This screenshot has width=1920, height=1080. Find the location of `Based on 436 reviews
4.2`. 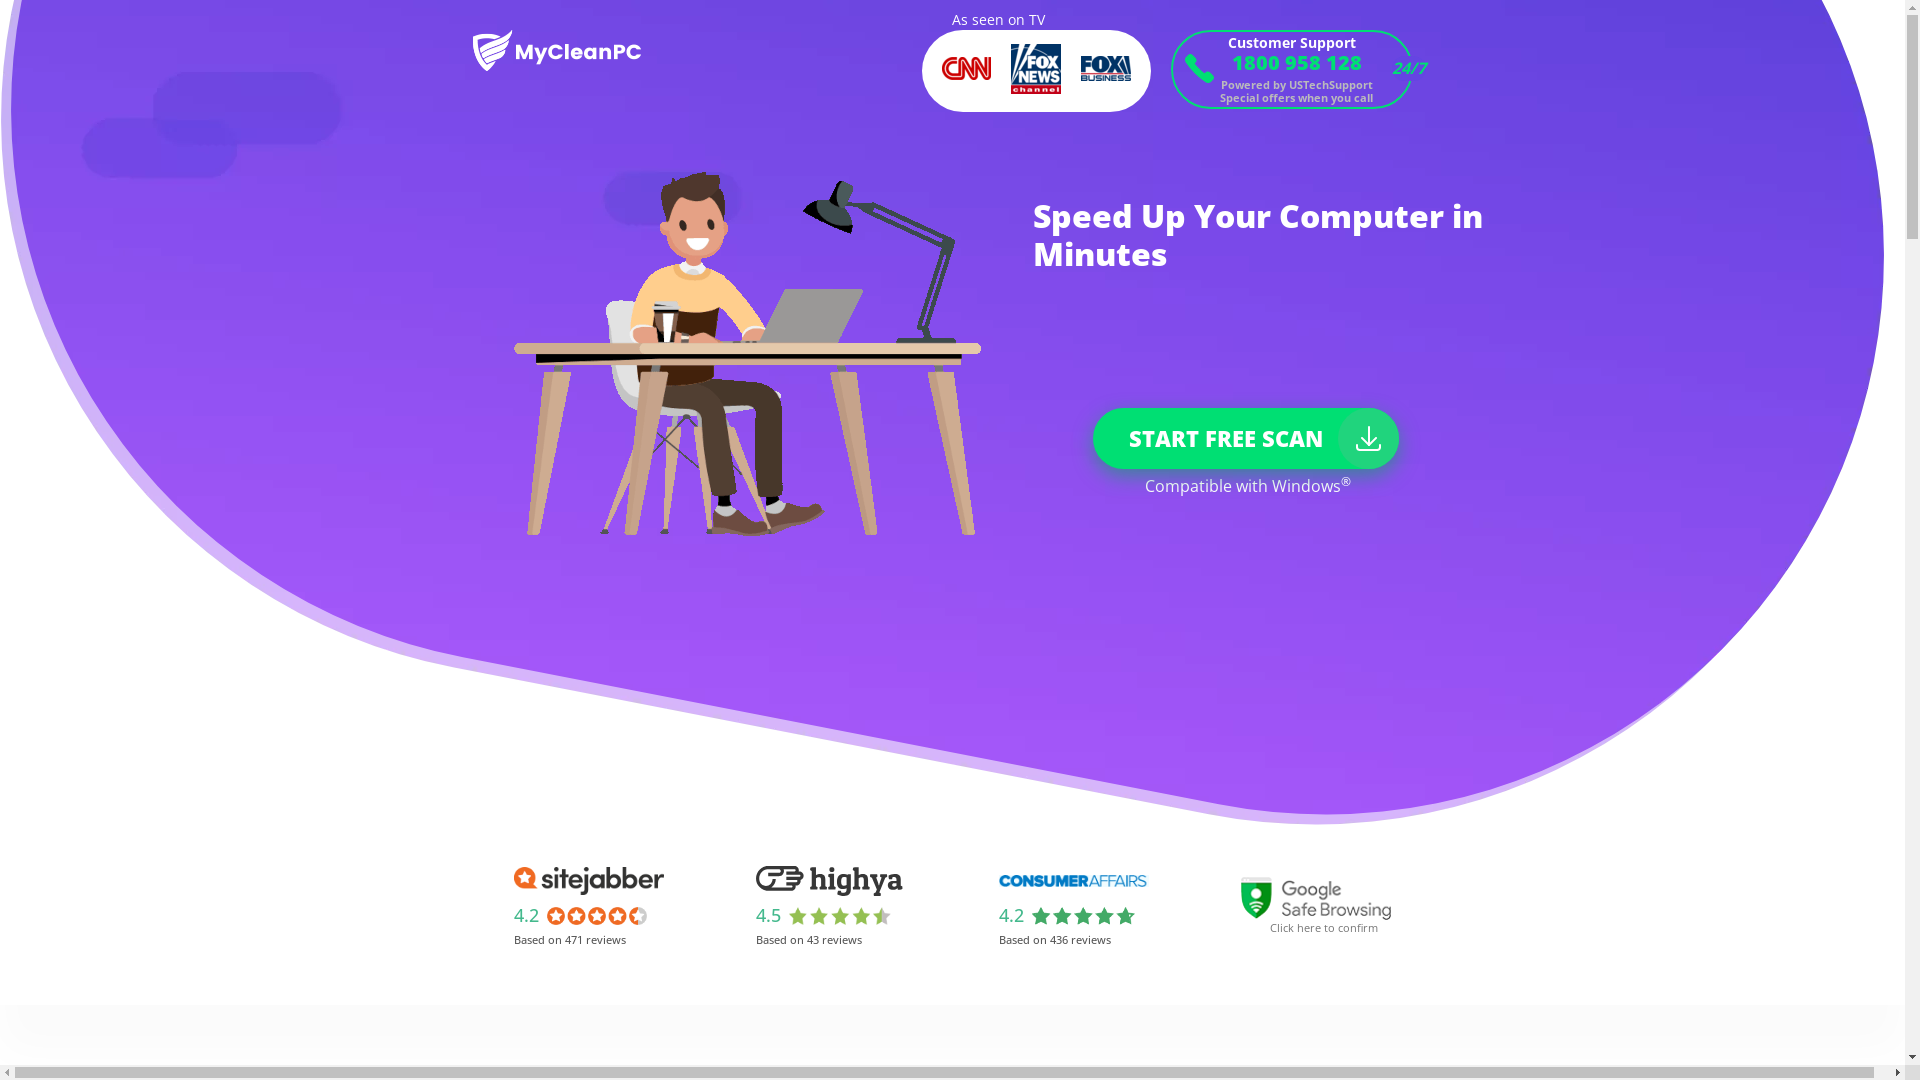

Based on 436 reviews
4.2 is located at coordinates (1074, 906).